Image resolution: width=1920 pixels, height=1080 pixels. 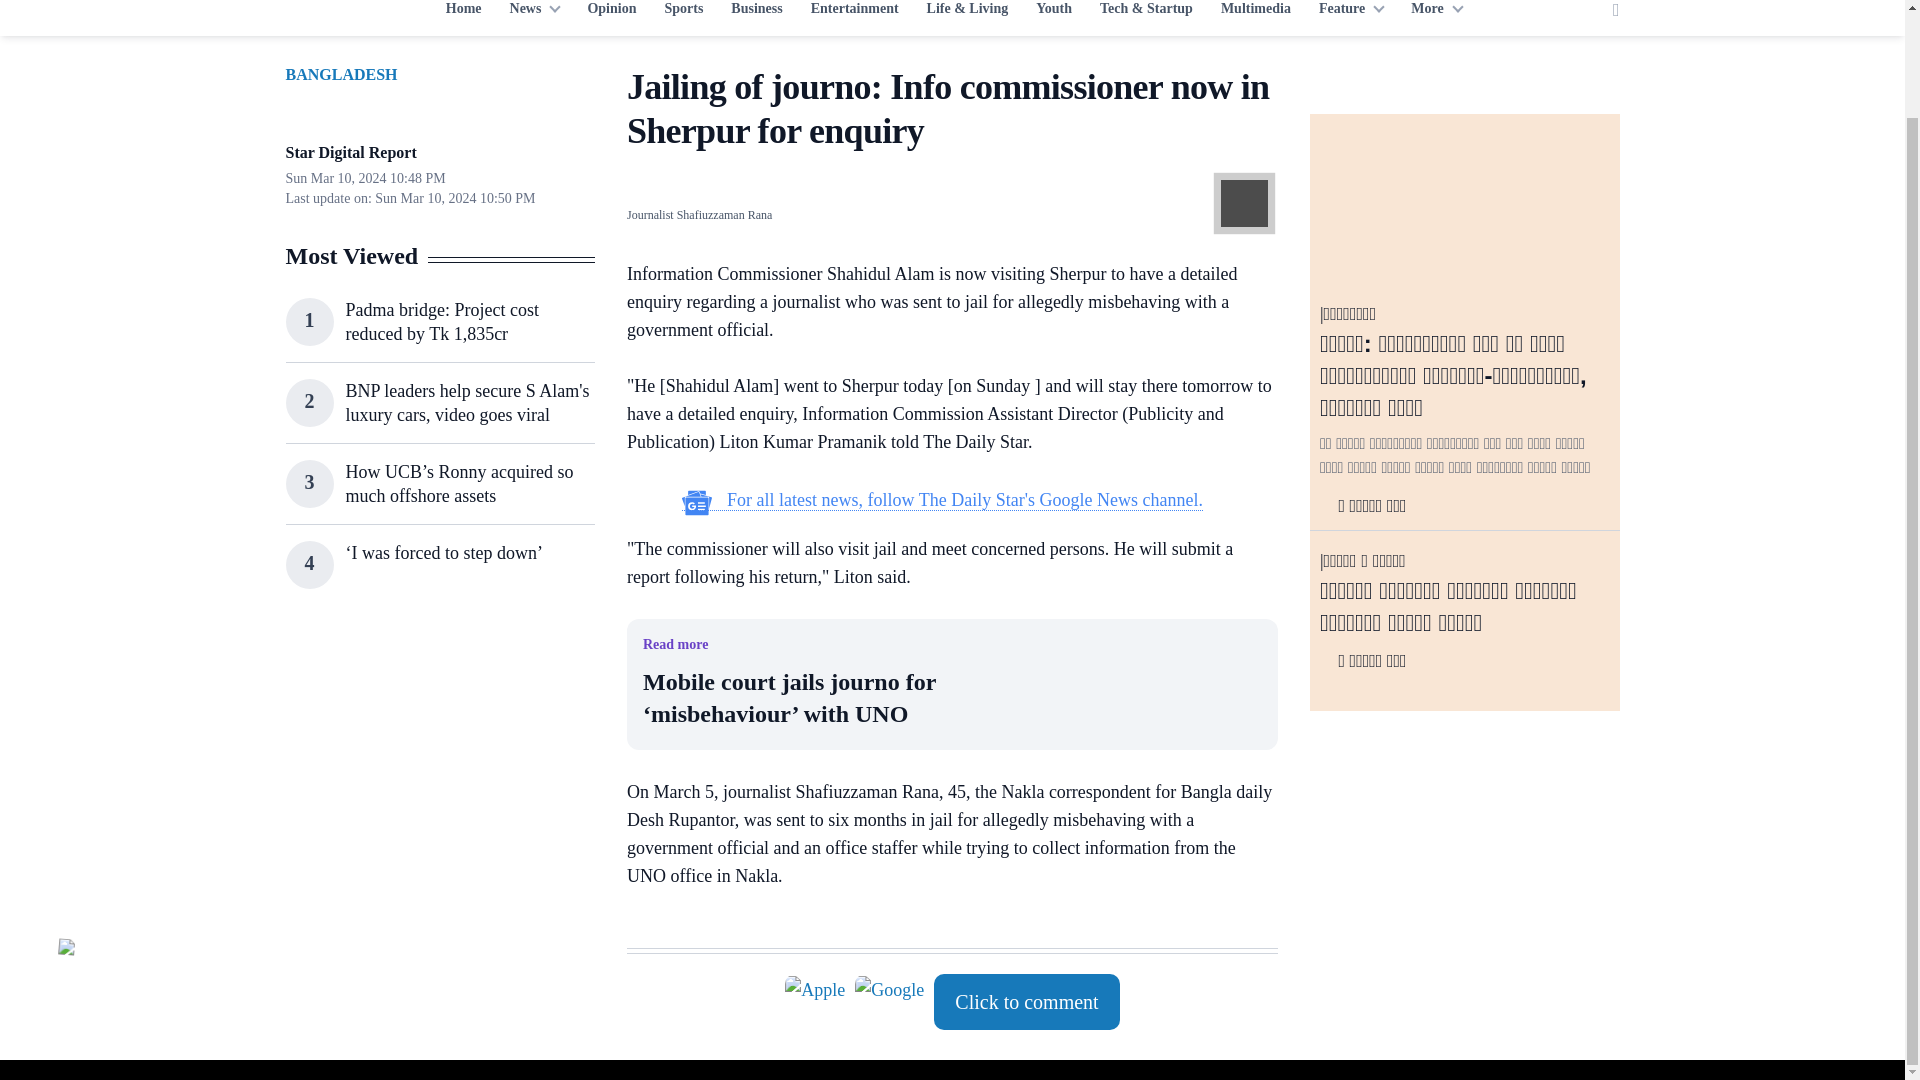 I want to click on News, so click(x=534, y=14).